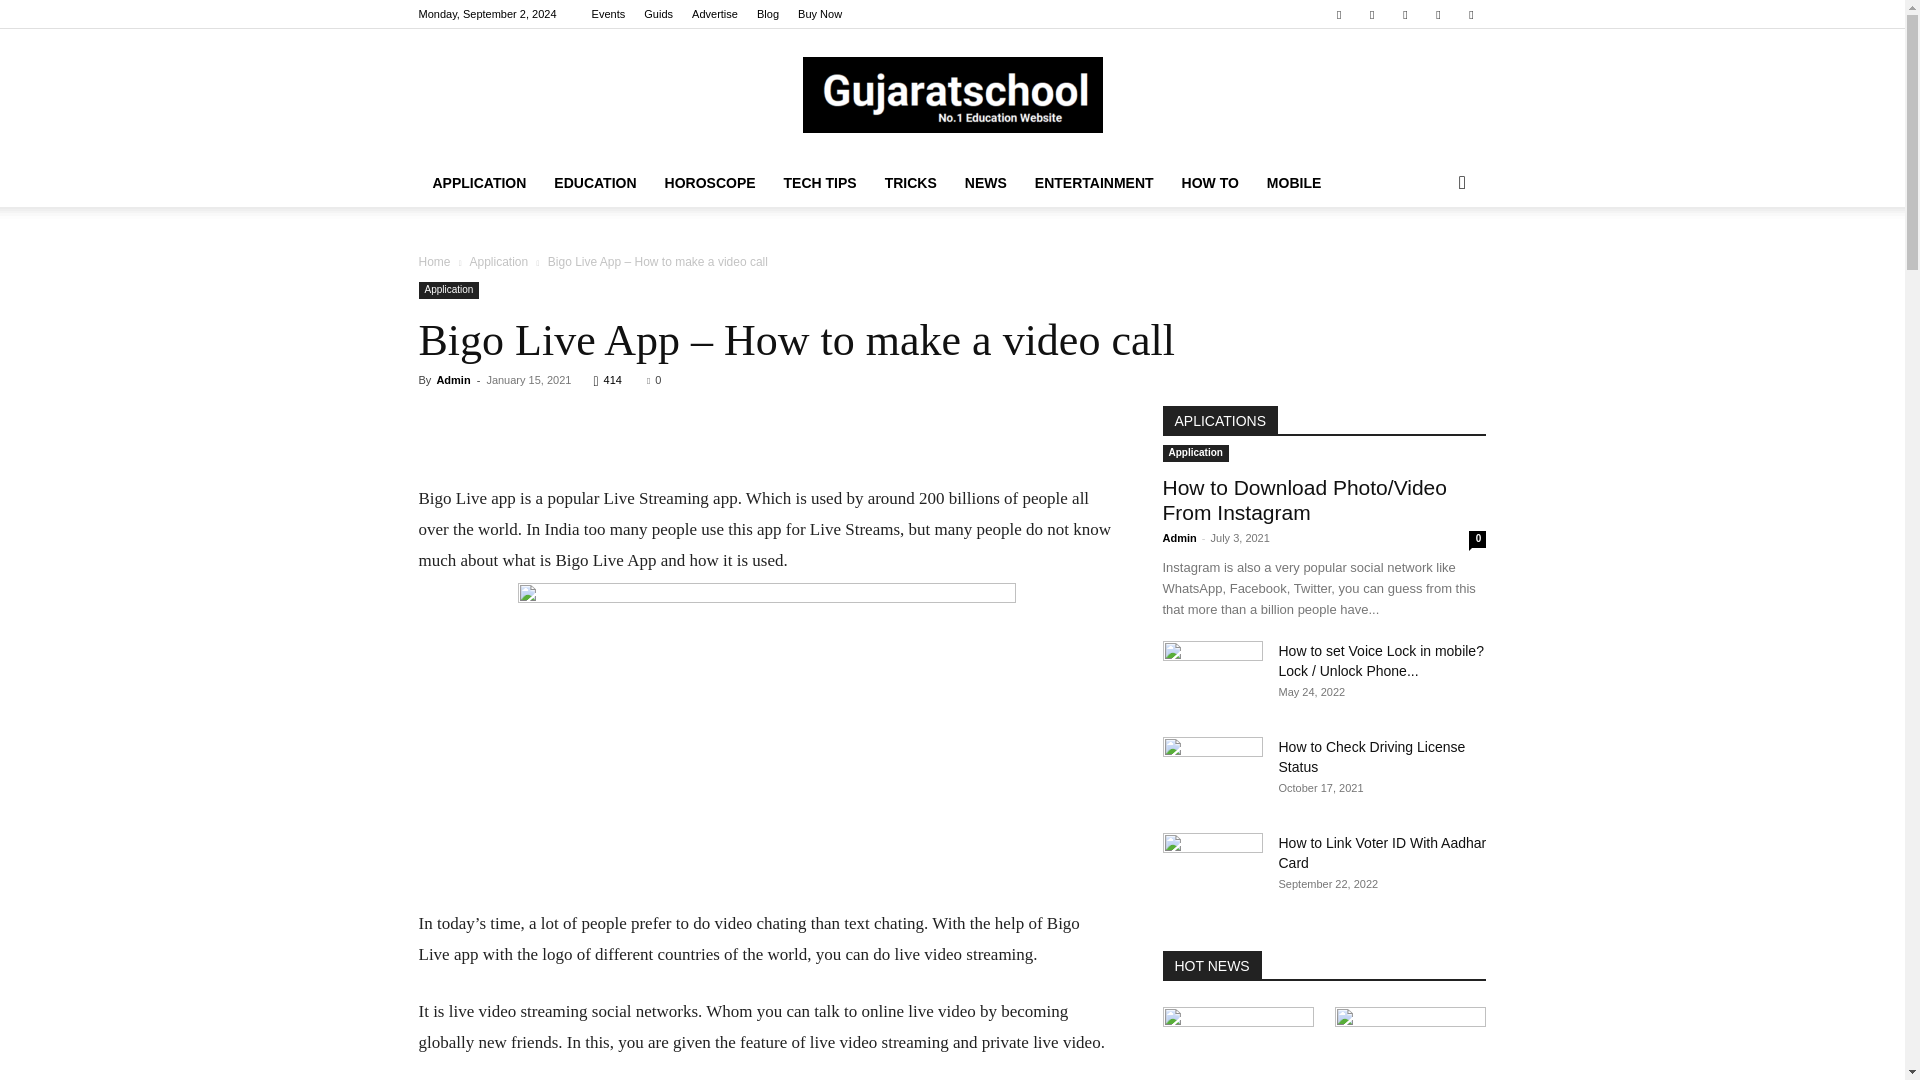  Describe the element at coordinates (594, 182) in the screenshot. I see `EDUCATION` at that location.